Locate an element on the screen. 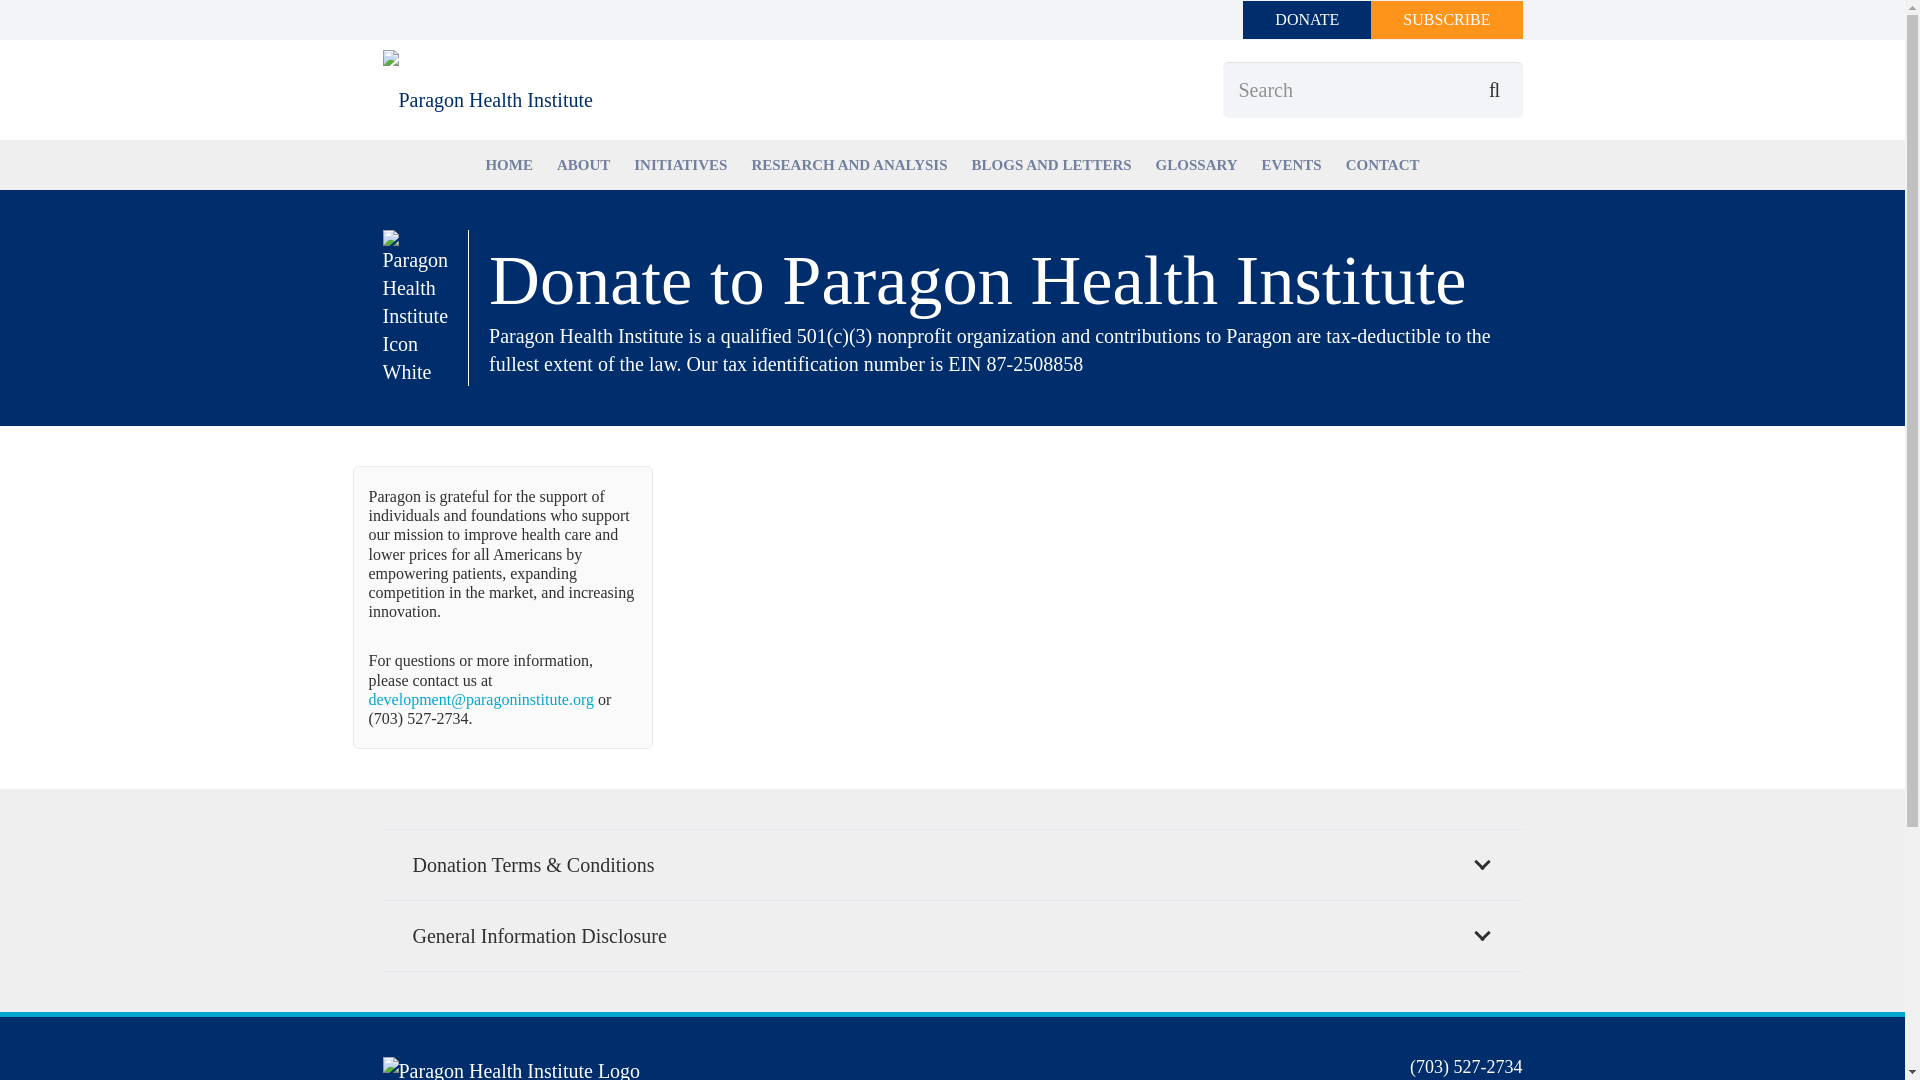 Image resolution: width=1920 pixels, height=1080 pixels. HOME is located at coordinates (508, 164).